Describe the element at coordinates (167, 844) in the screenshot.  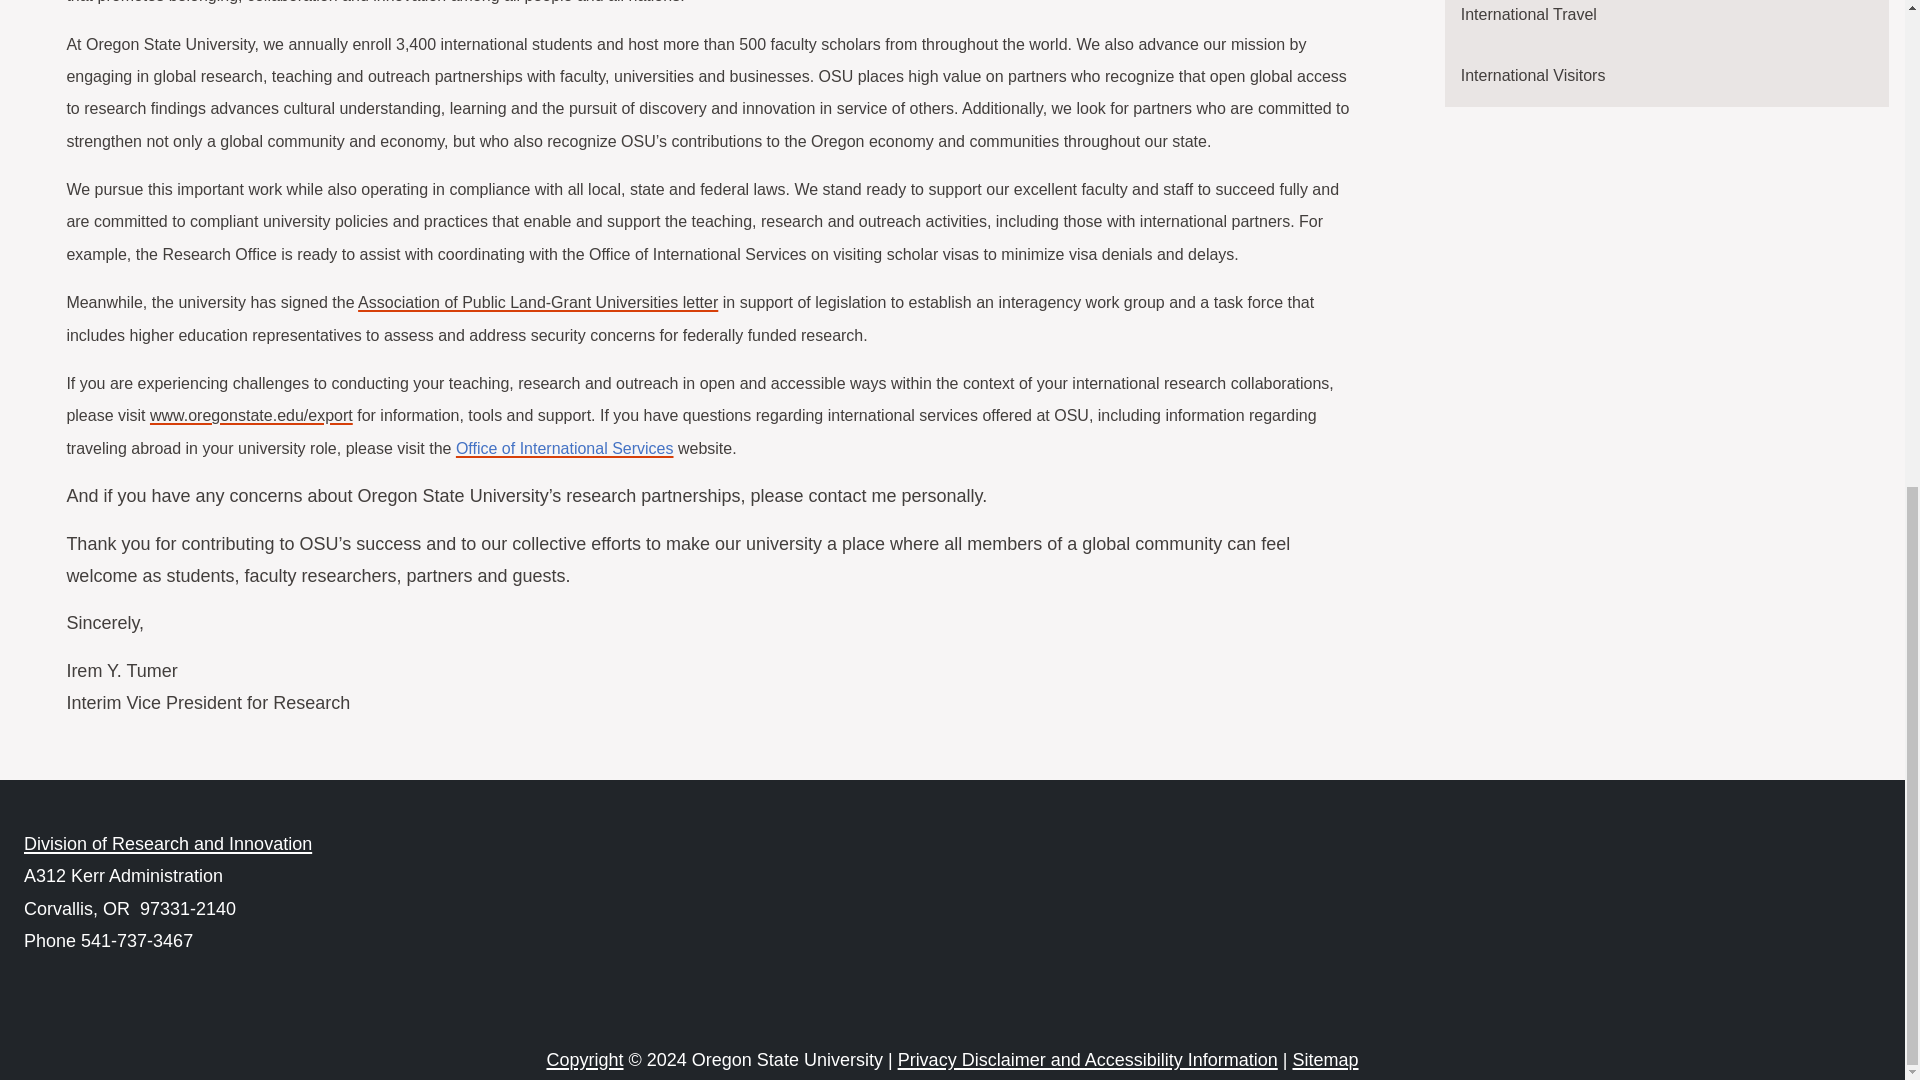
I see `Division of Research and Innovation` at that location.